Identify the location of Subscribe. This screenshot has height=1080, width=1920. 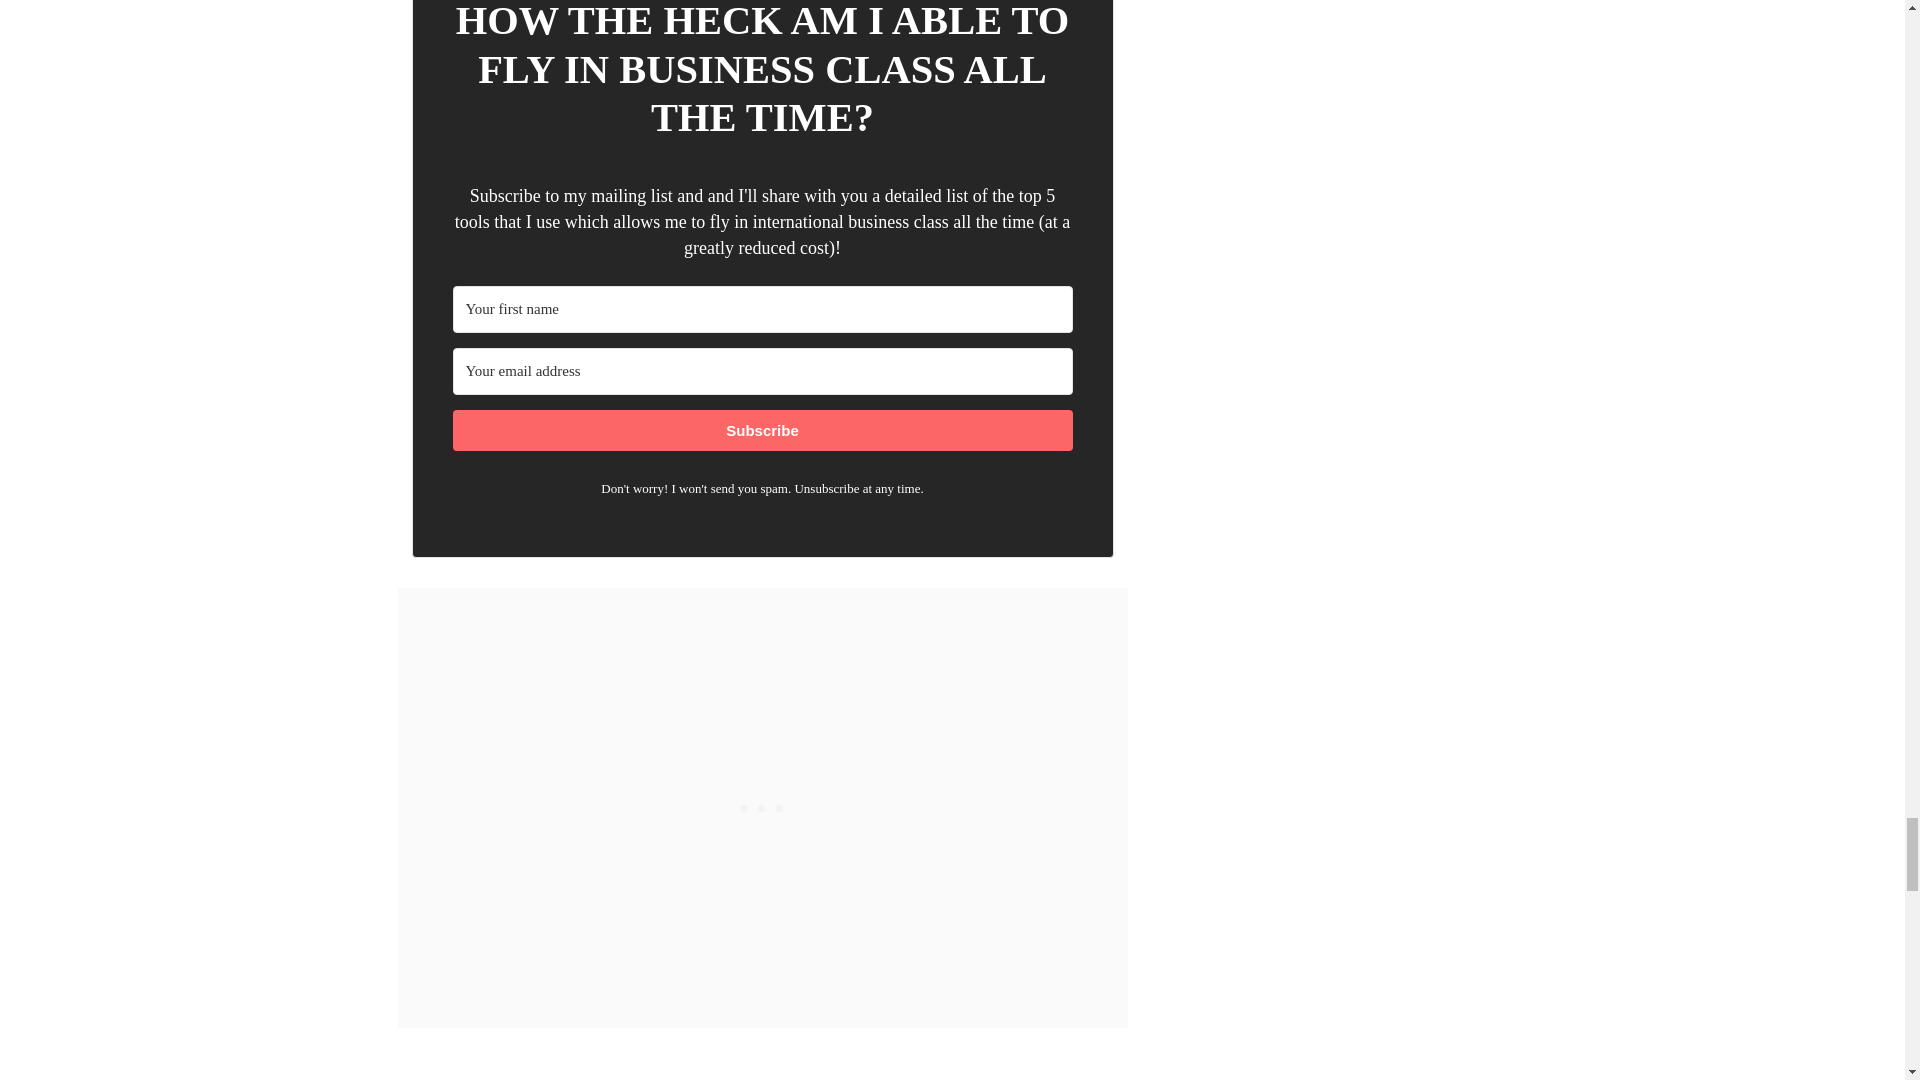
(761, 430).